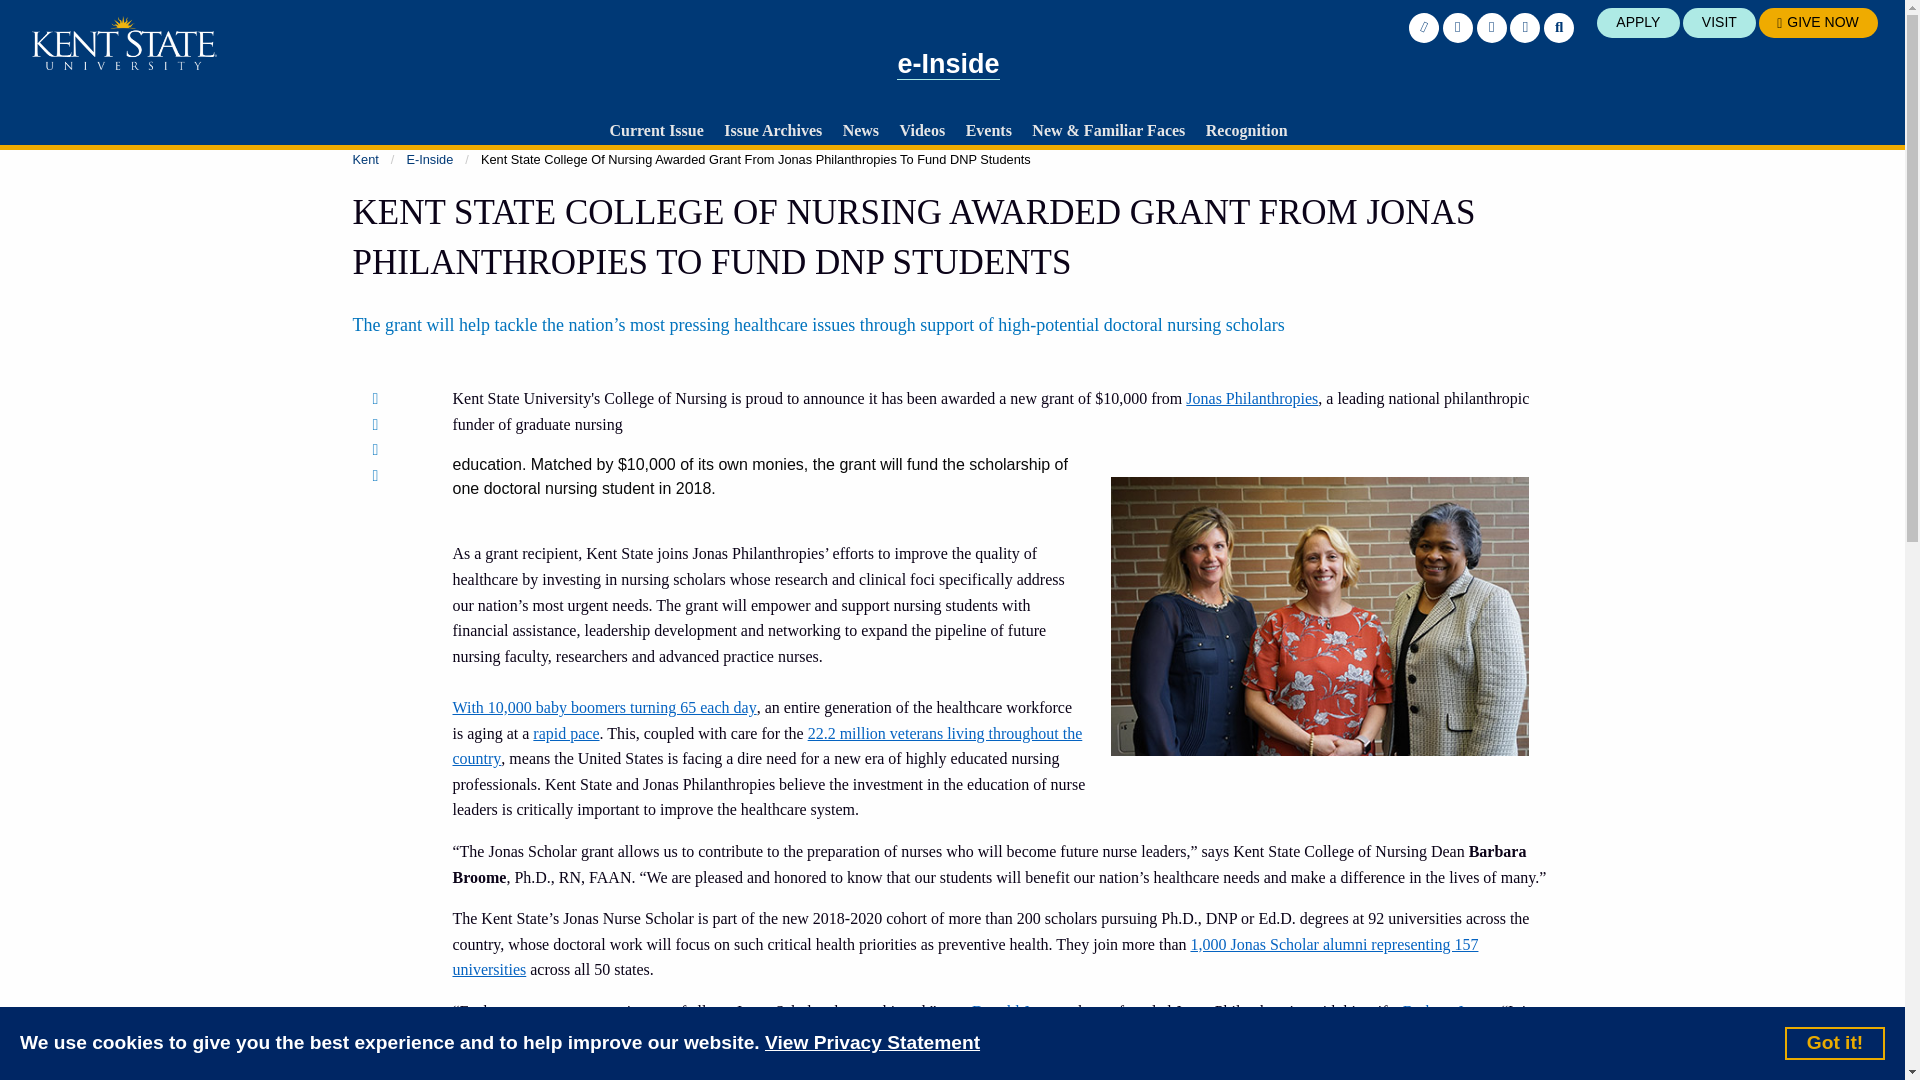 This screenshot has height=1080, width=1920. I want to click on Kent State University logo, so click(124, 43).